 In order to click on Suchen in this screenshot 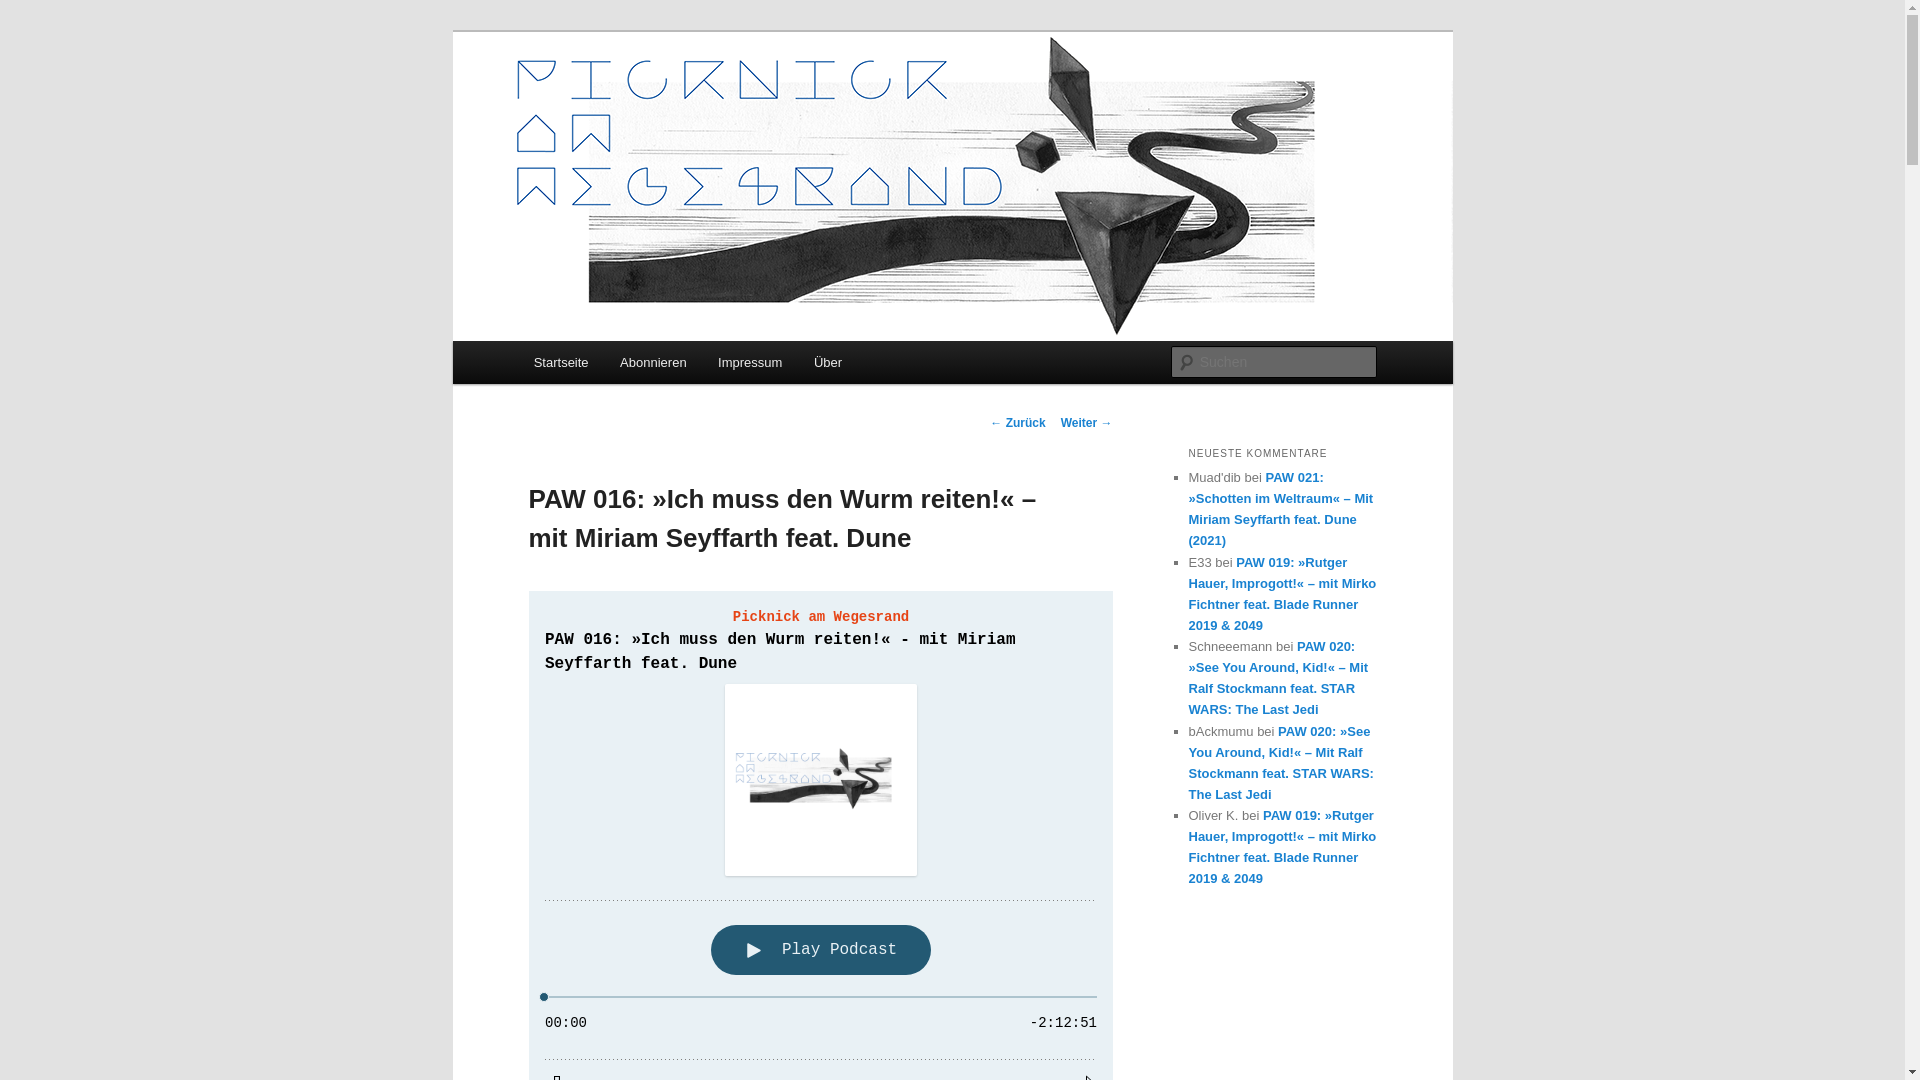, I will do `click(34, 12)`.